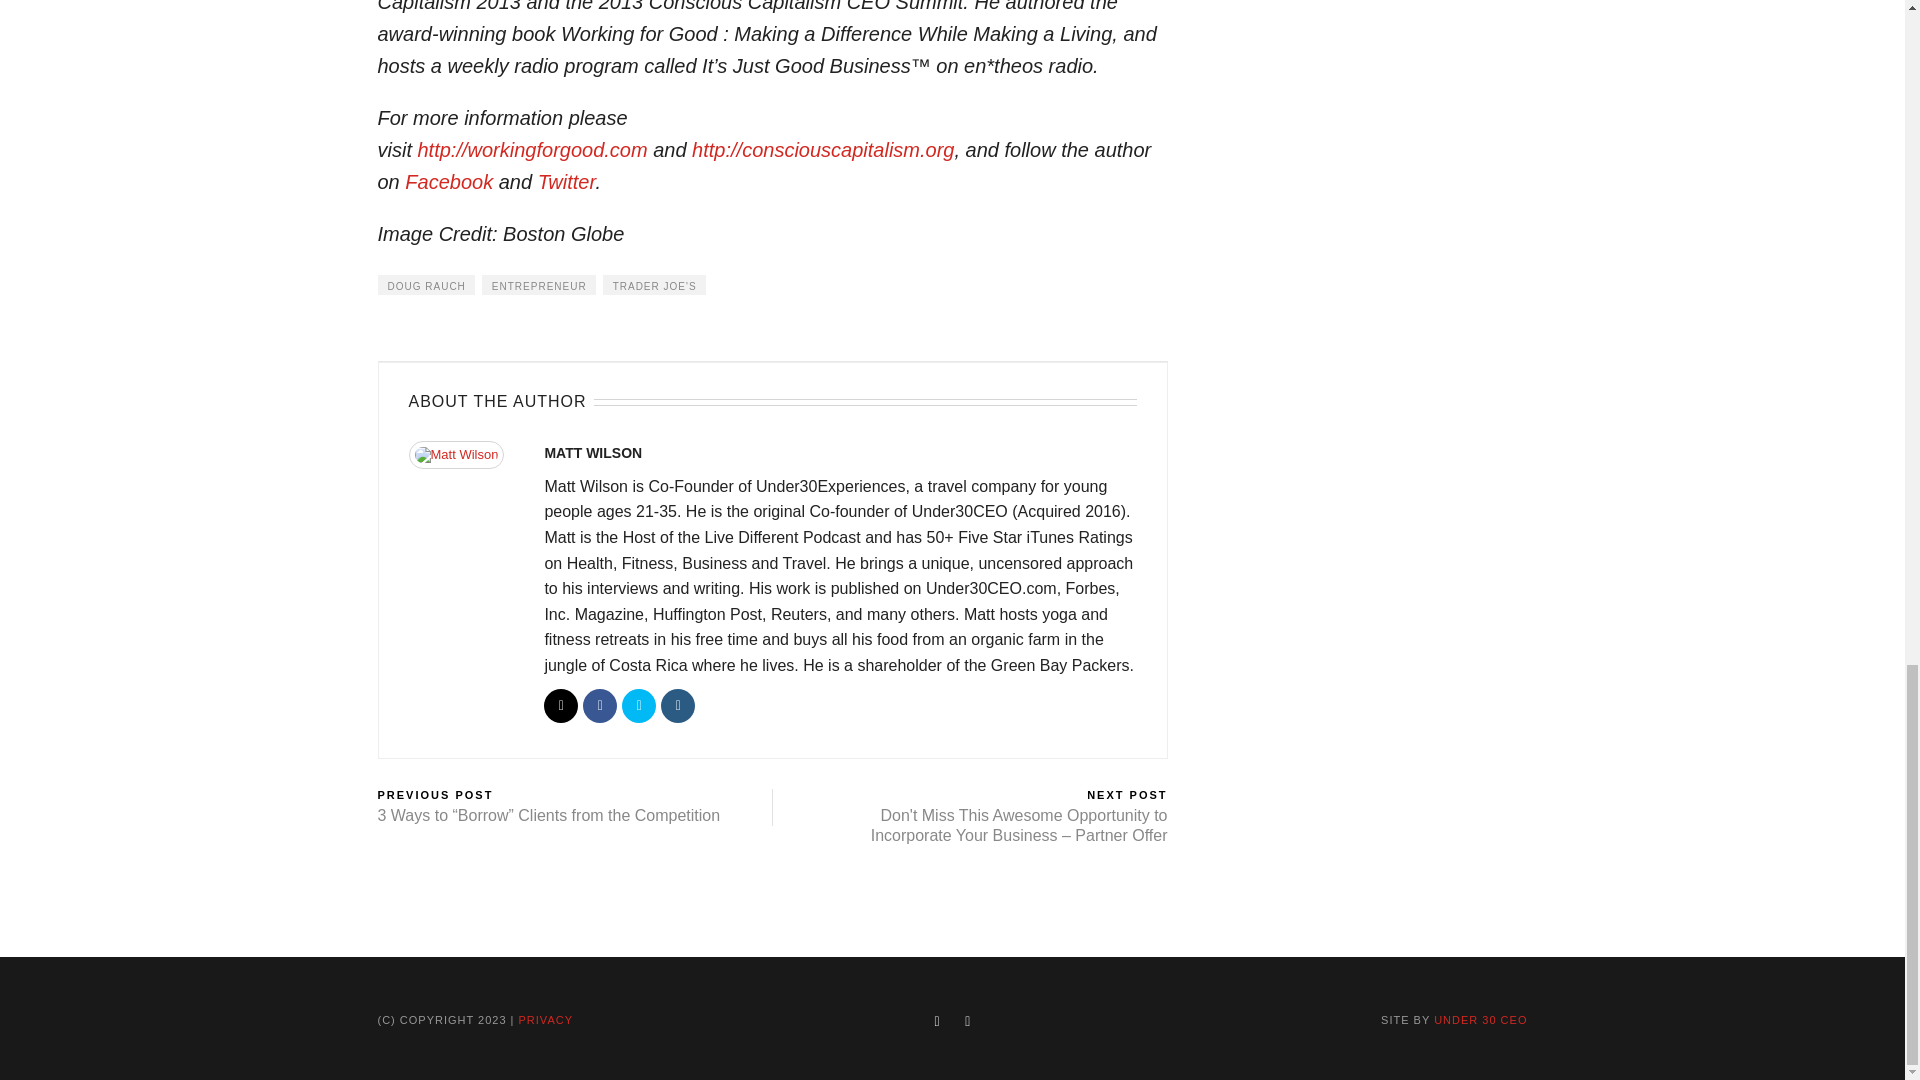 The width and height of the screenshot is (1920, 1080). I want to click on Twitter, so click(639, 706).